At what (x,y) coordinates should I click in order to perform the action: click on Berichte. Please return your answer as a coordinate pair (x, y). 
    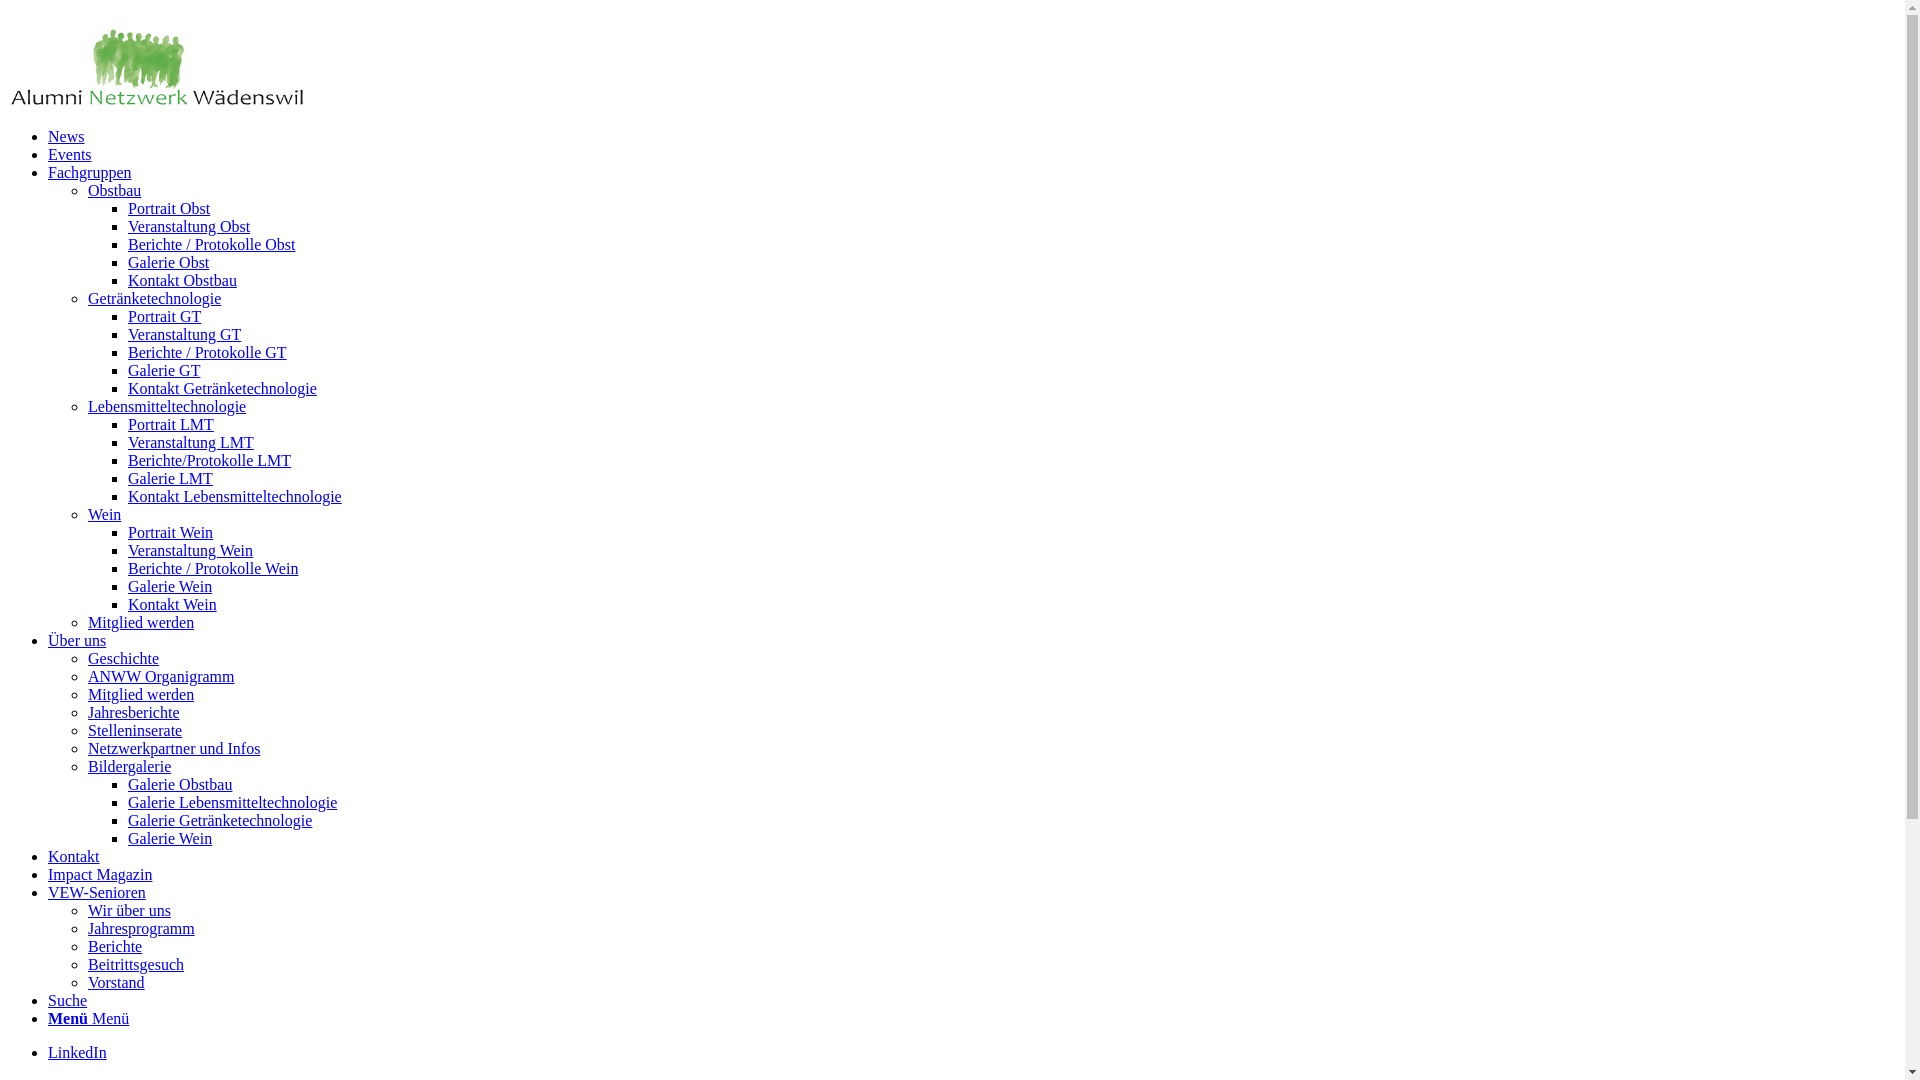
    Looking at the image, I should click on (115, 946).